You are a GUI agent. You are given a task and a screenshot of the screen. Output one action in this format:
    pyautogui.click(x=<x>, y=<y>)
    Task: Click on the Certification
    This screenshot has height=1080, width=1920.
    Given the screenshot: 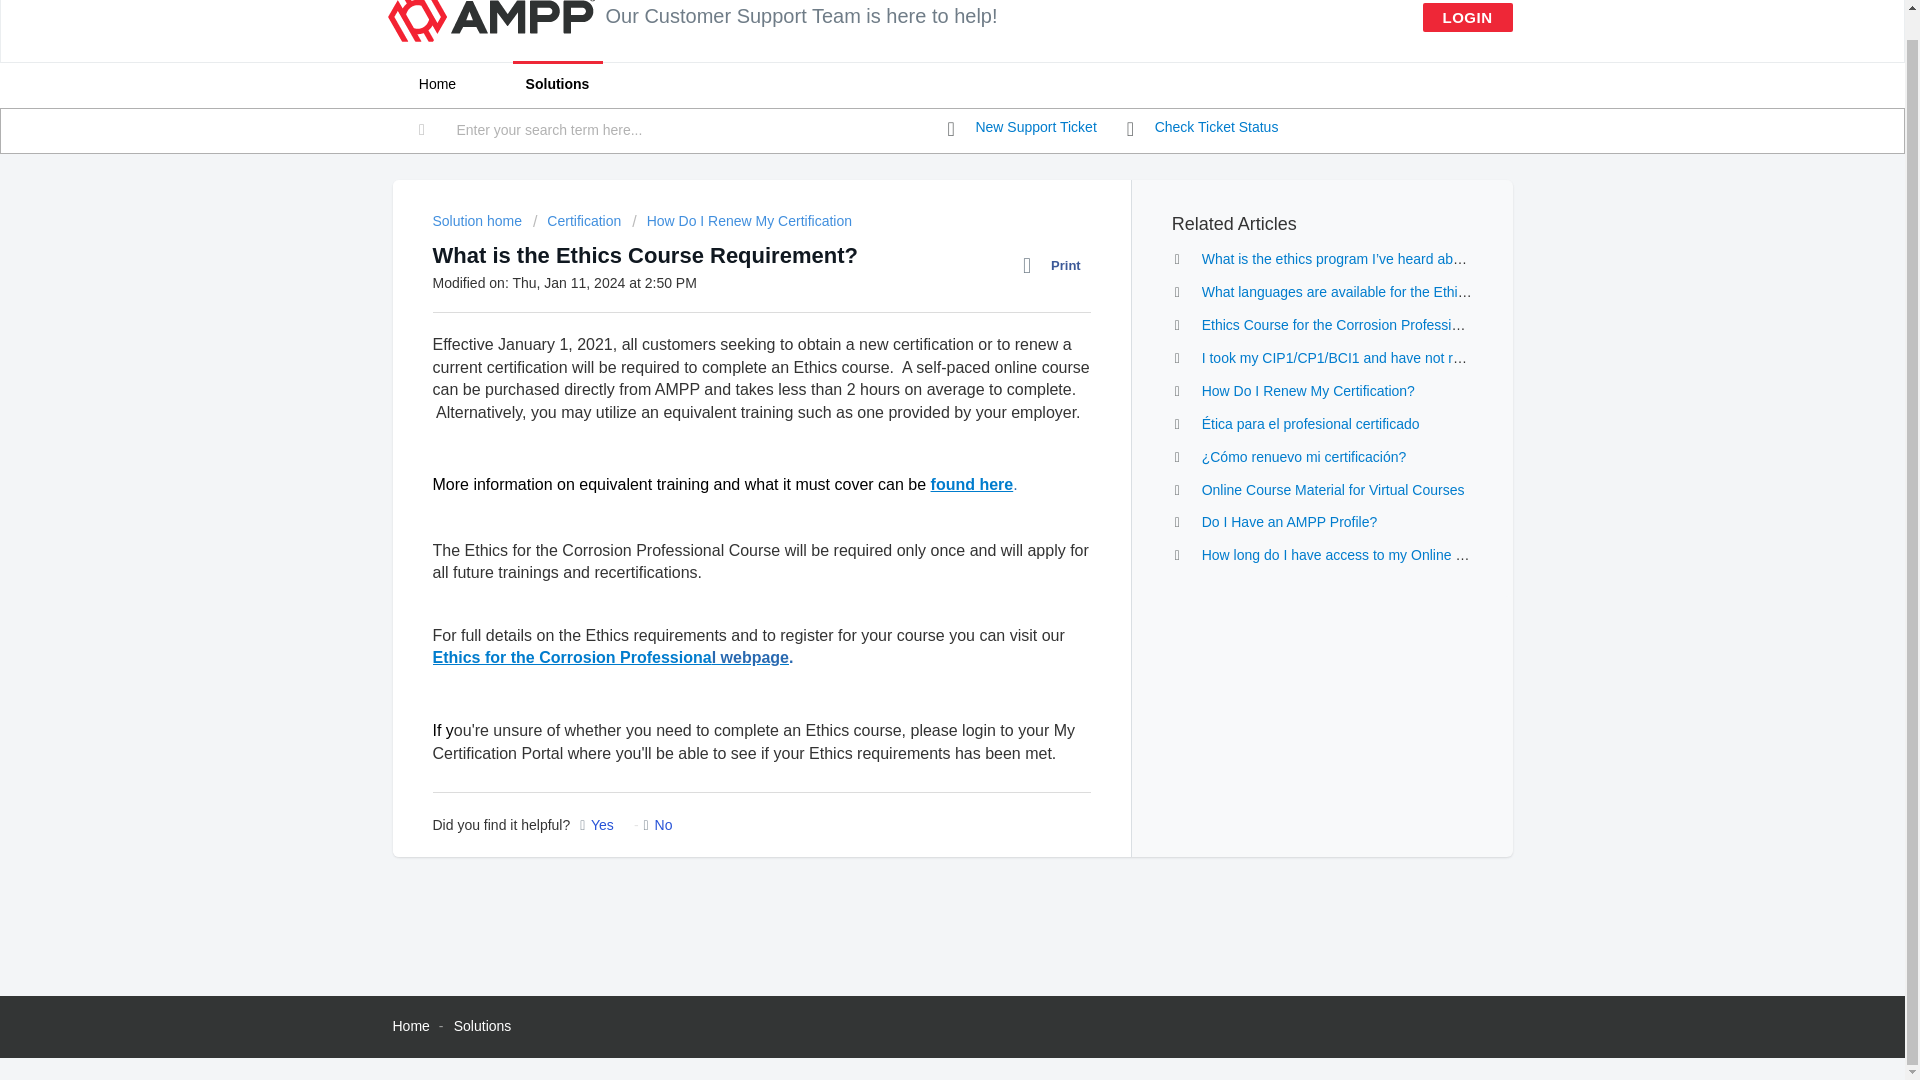 What is the action you would take?
    pyautogui.click(x=576, y=220)
    